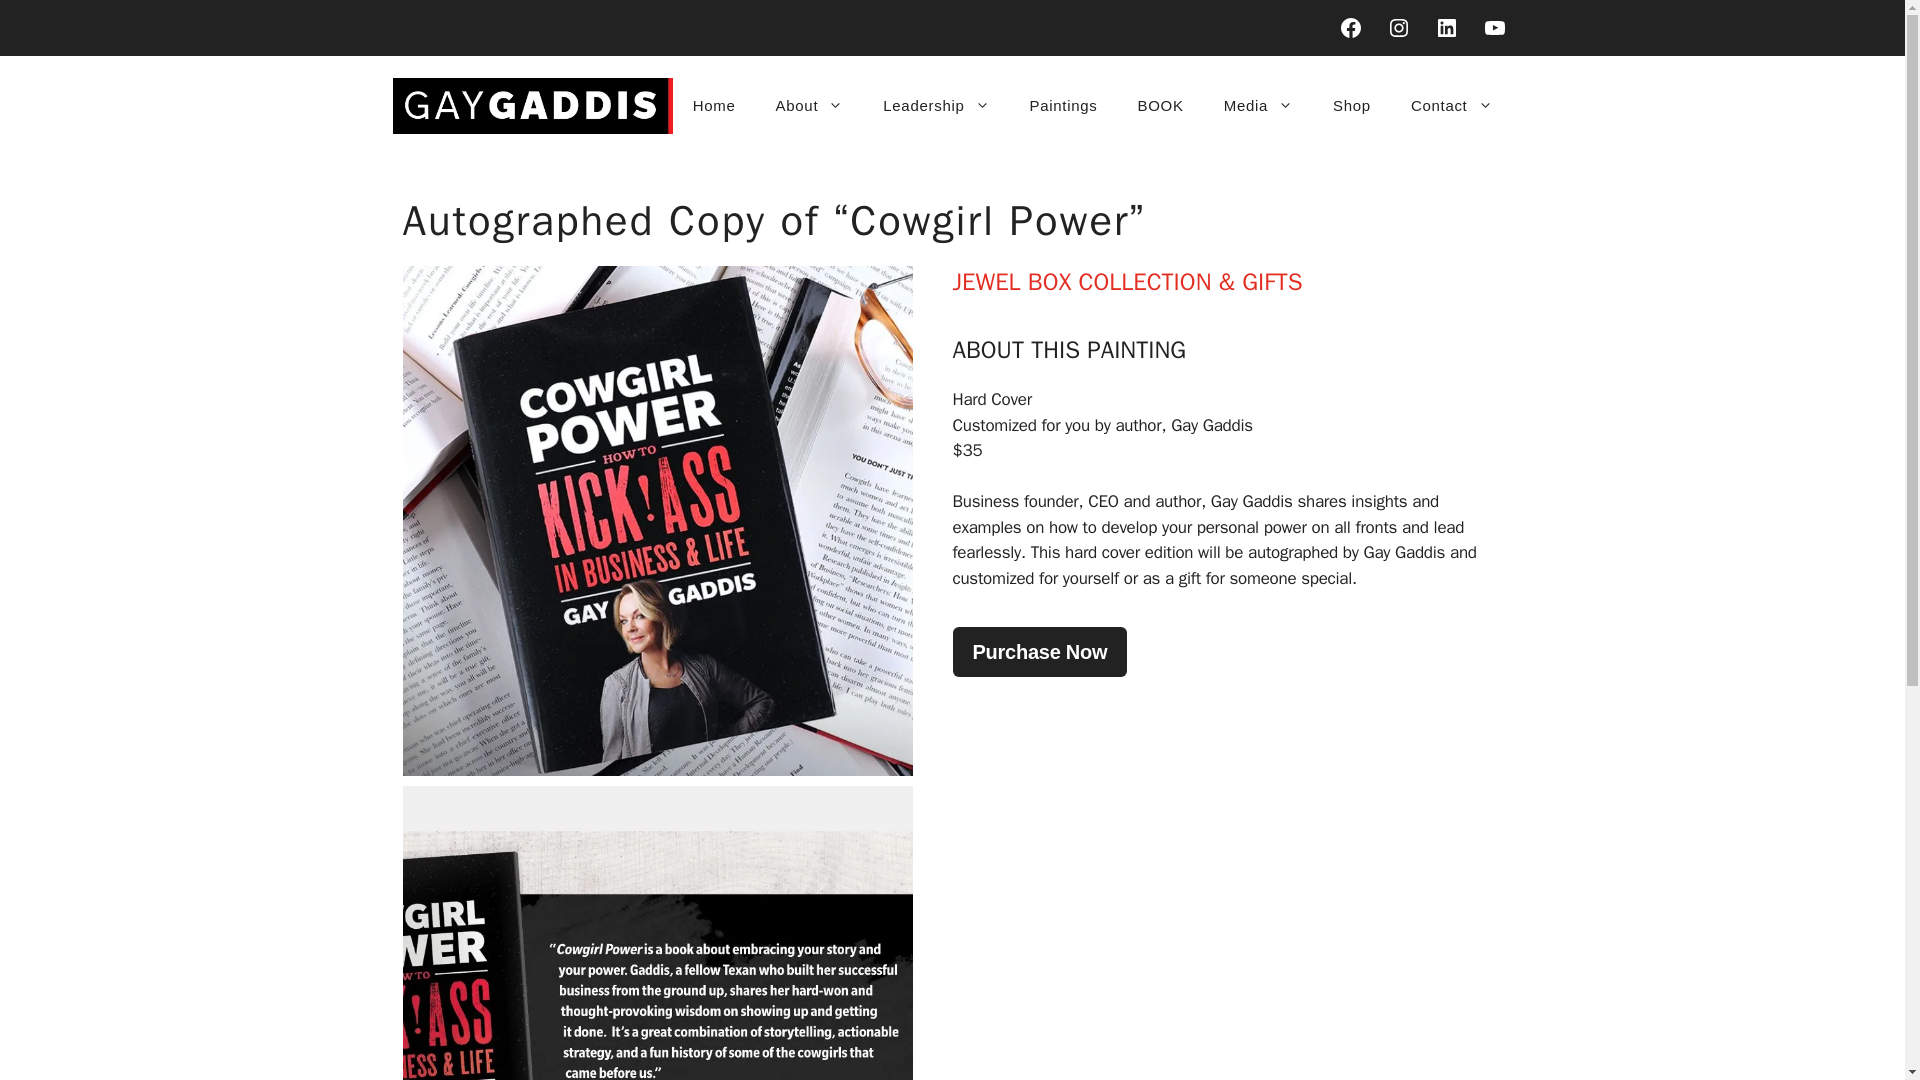 This screenshot has height=1080, width=1920. Describe the element at coordinates (1352, 106) in the screenshot. I see `Shop` at that location.